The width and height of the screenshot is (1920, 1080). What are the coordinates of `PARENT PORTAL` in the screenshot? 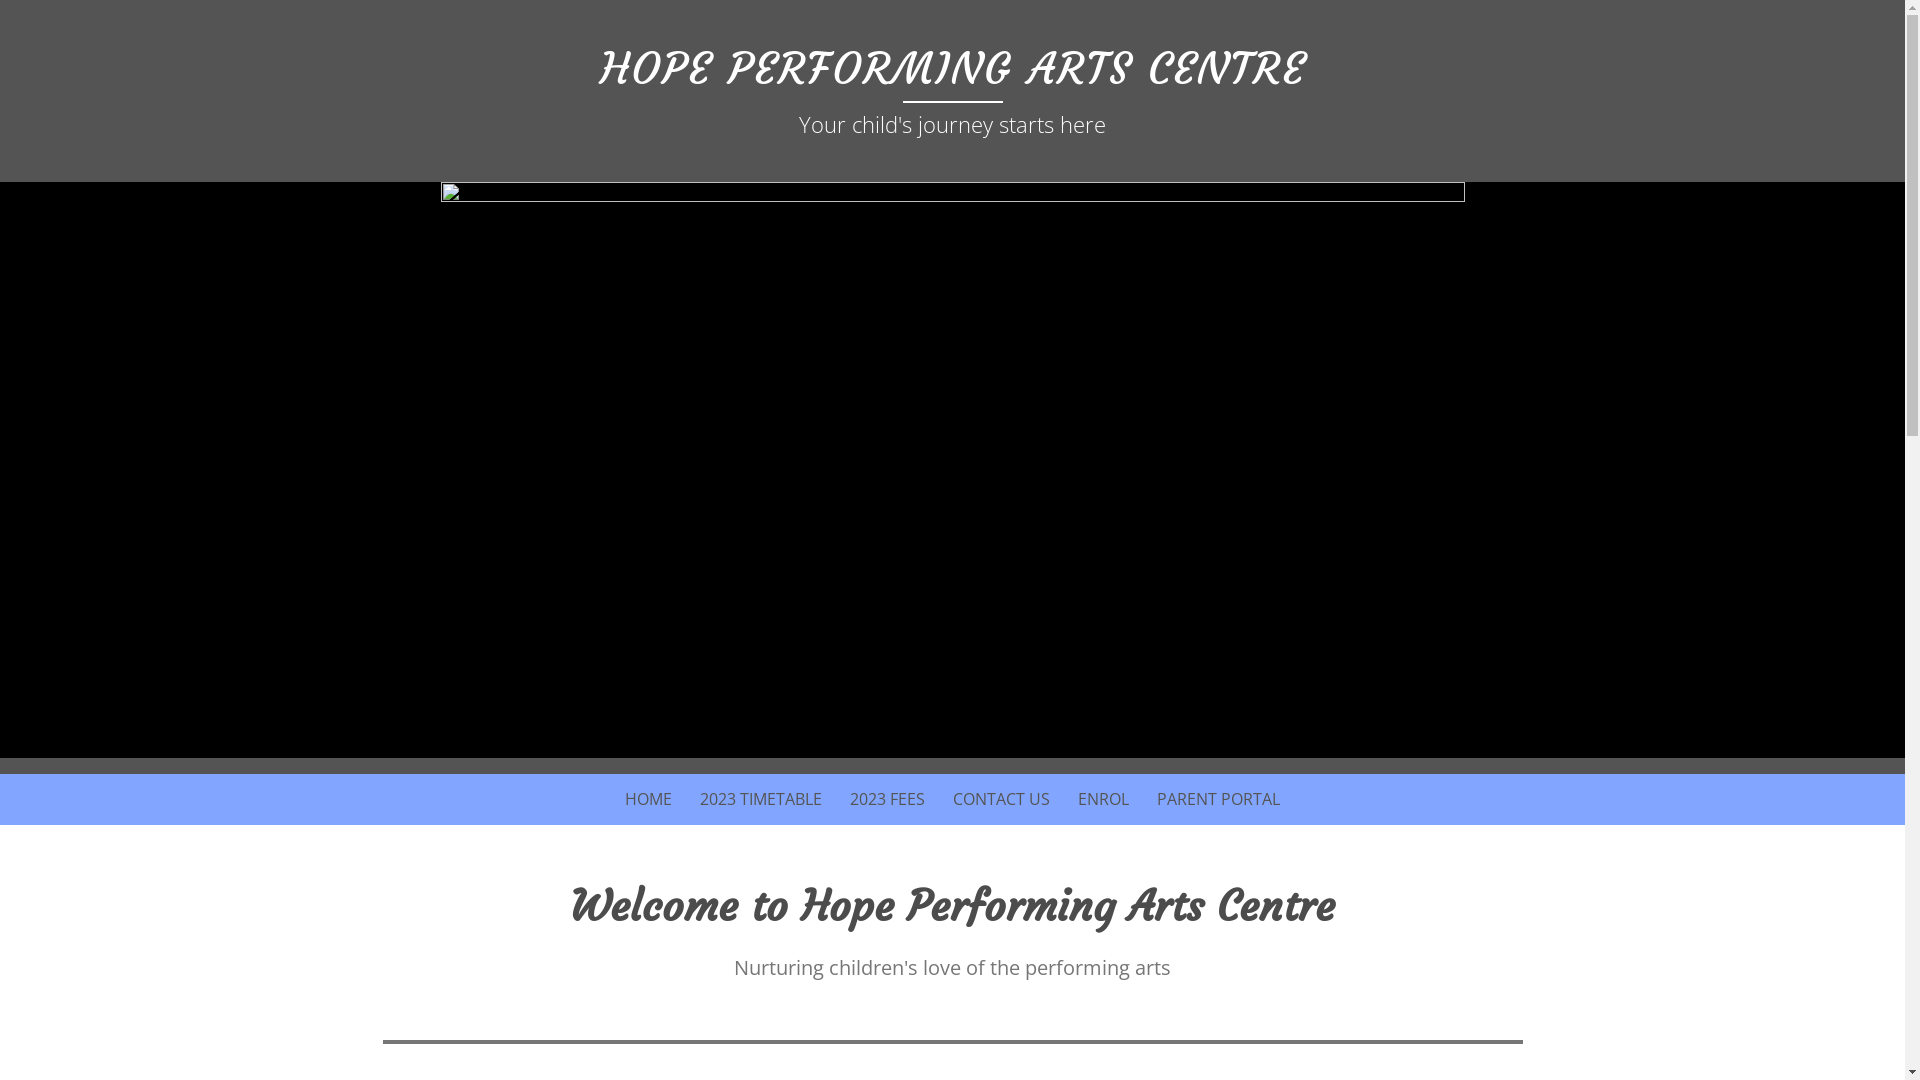 It's located at (1218, 800).